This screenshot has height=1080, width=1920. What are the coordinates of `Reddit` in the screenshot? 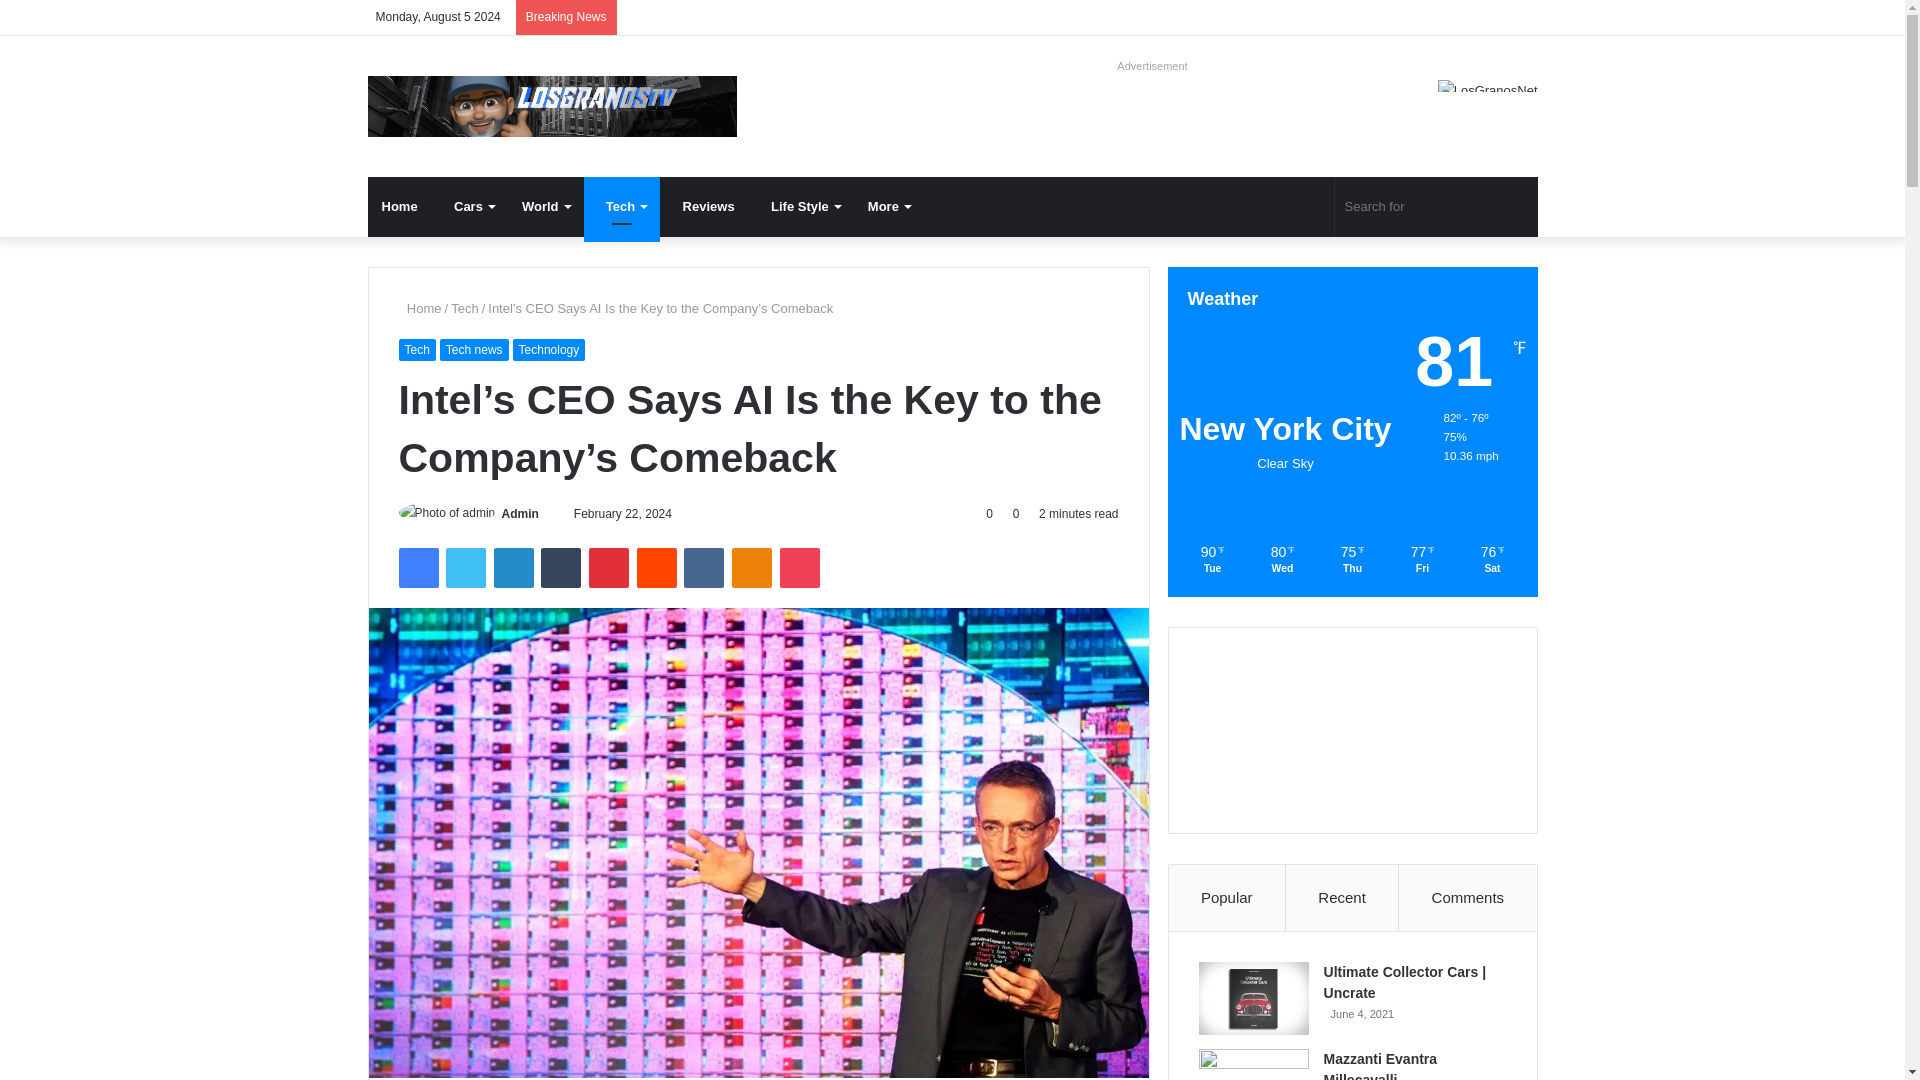 It's located at (657, 567).